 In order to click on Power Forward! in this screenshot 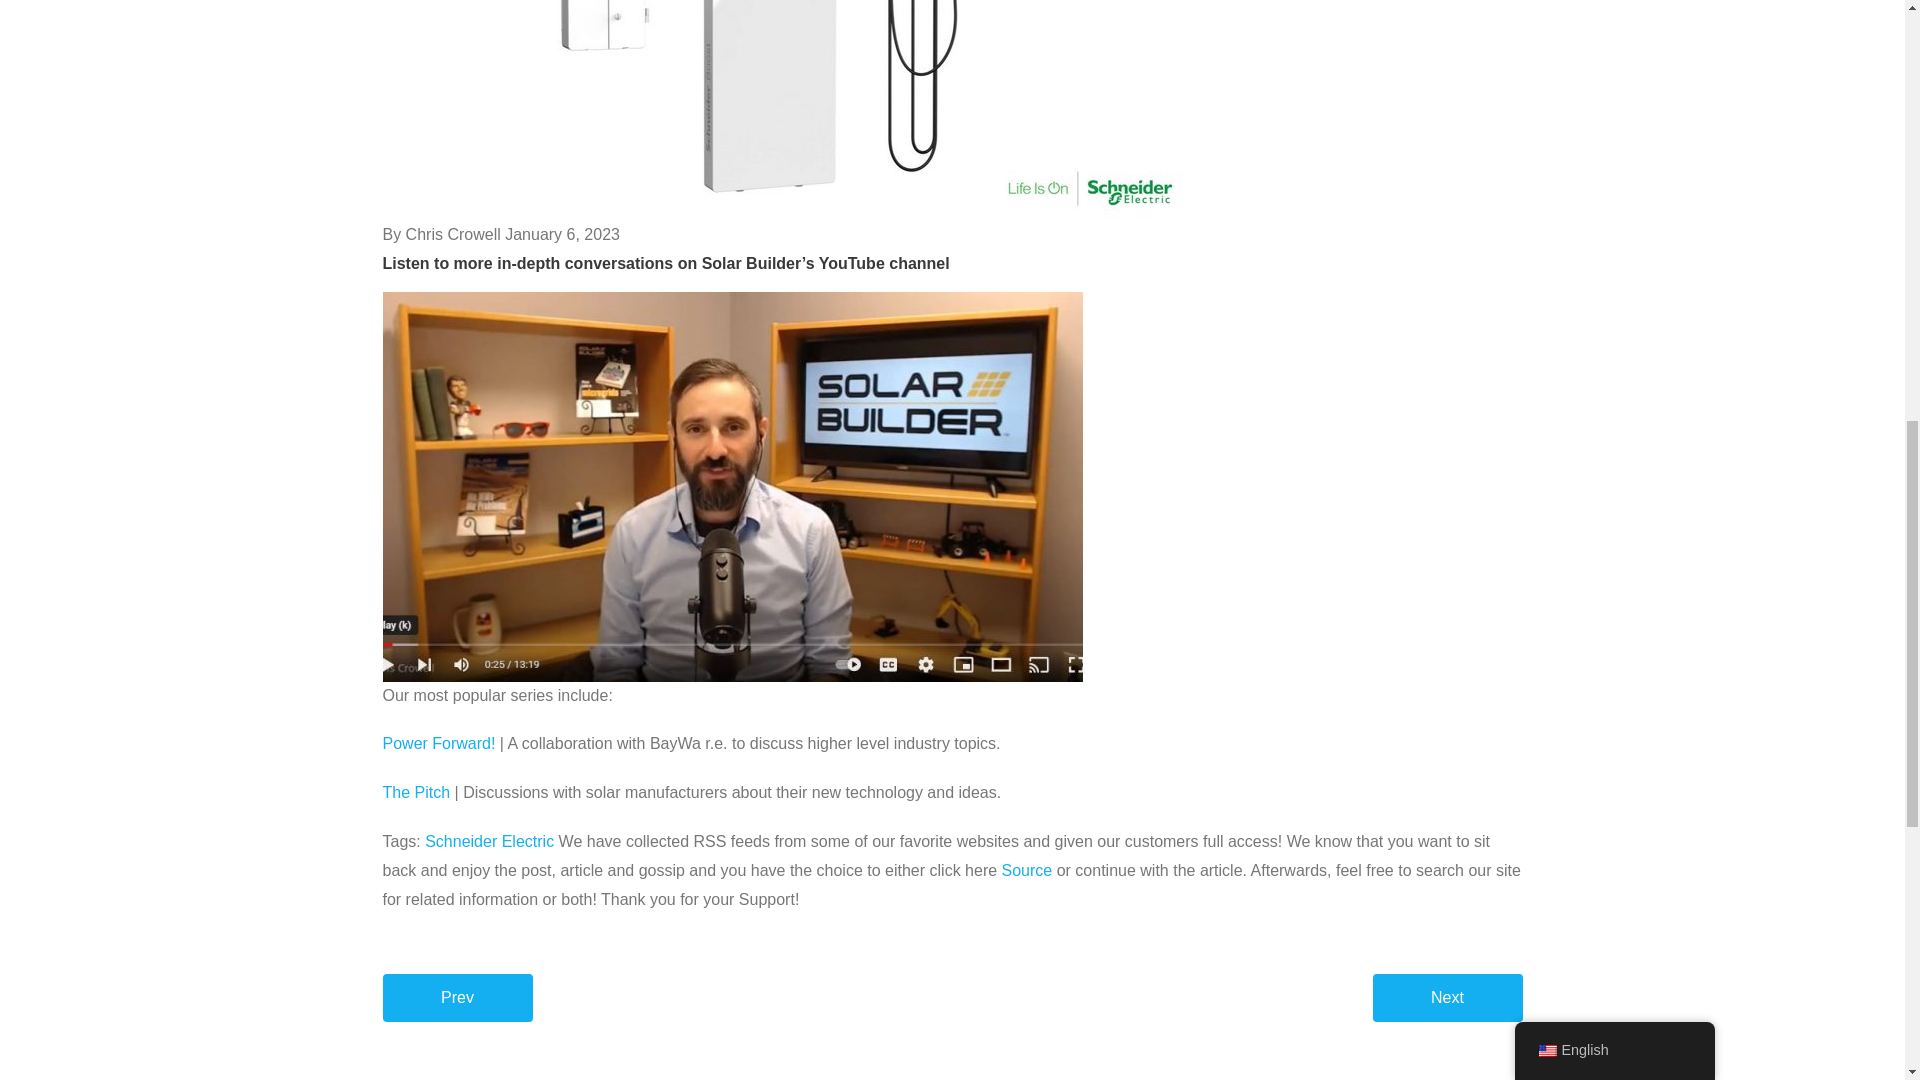, I will do `click(438, 743)`.